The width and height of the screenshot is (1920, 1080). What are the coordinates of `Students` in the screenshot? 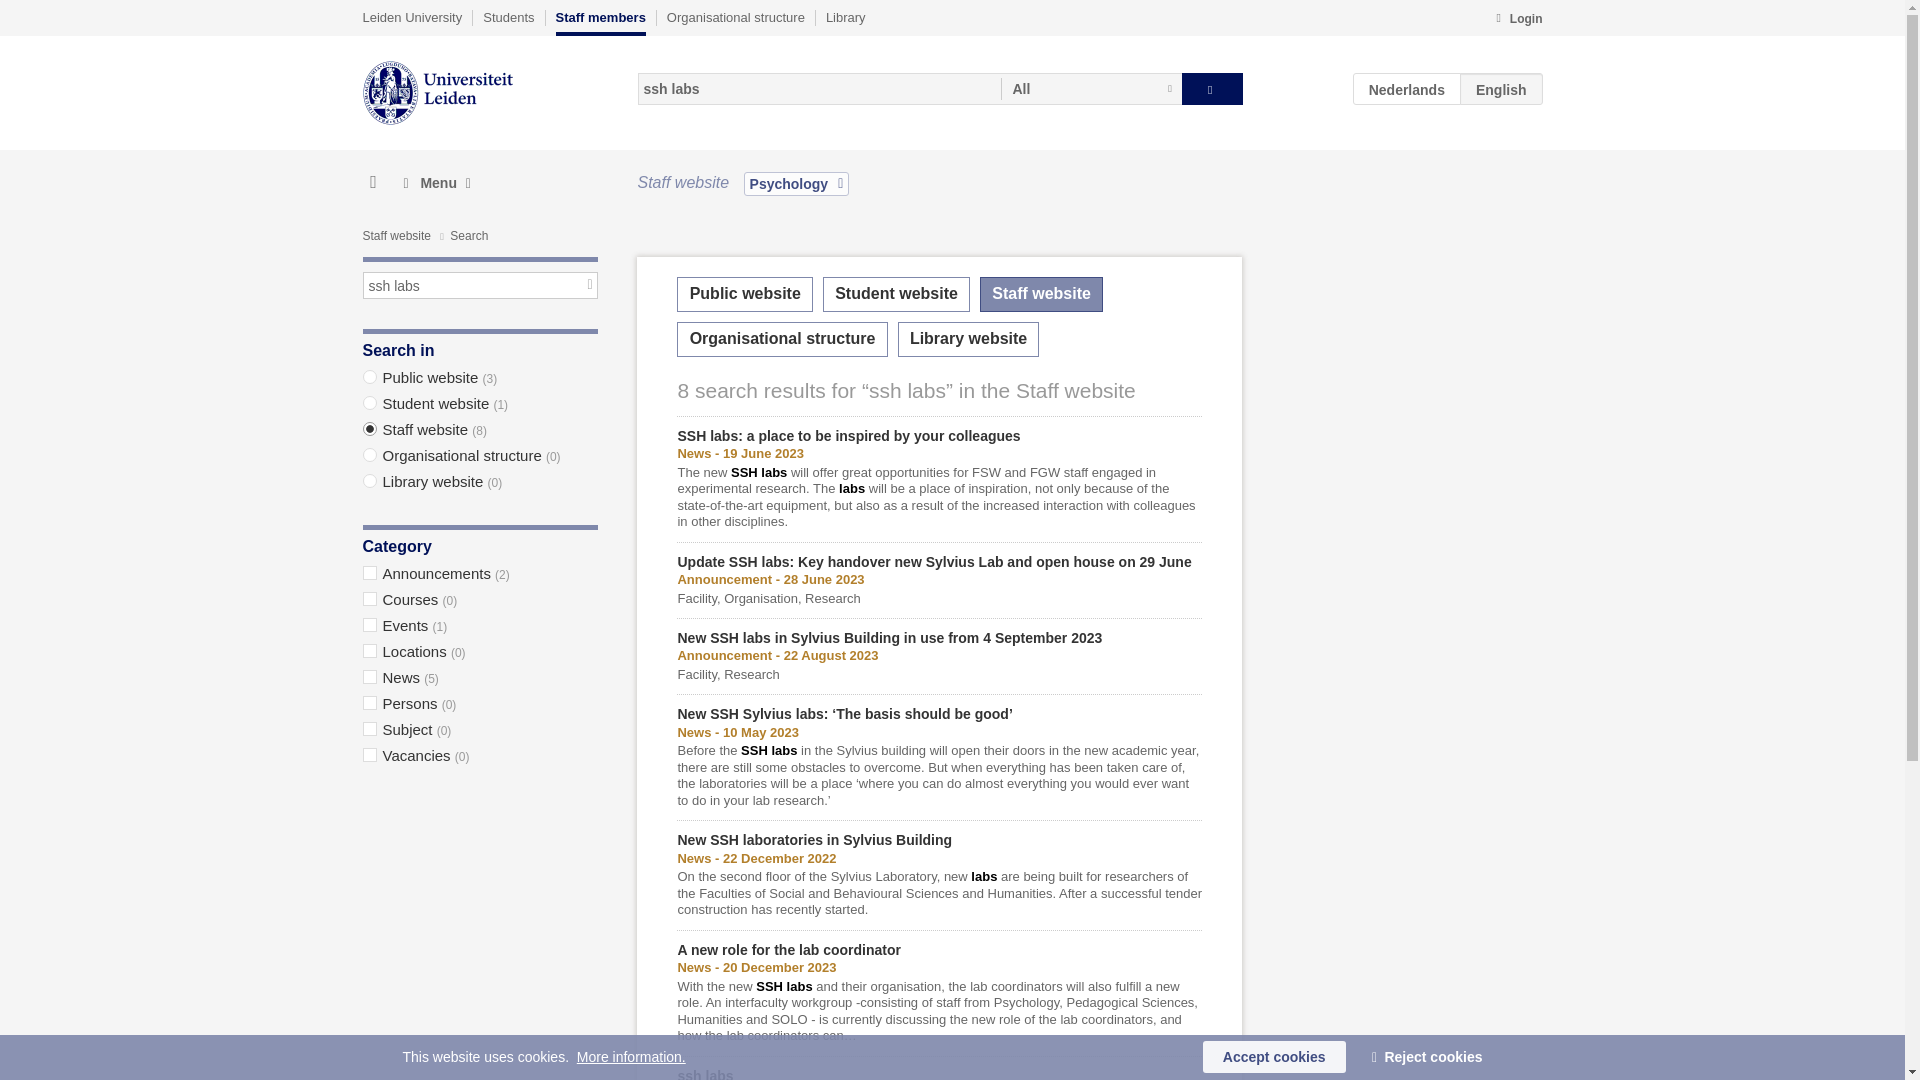 It's located at (508, 17).